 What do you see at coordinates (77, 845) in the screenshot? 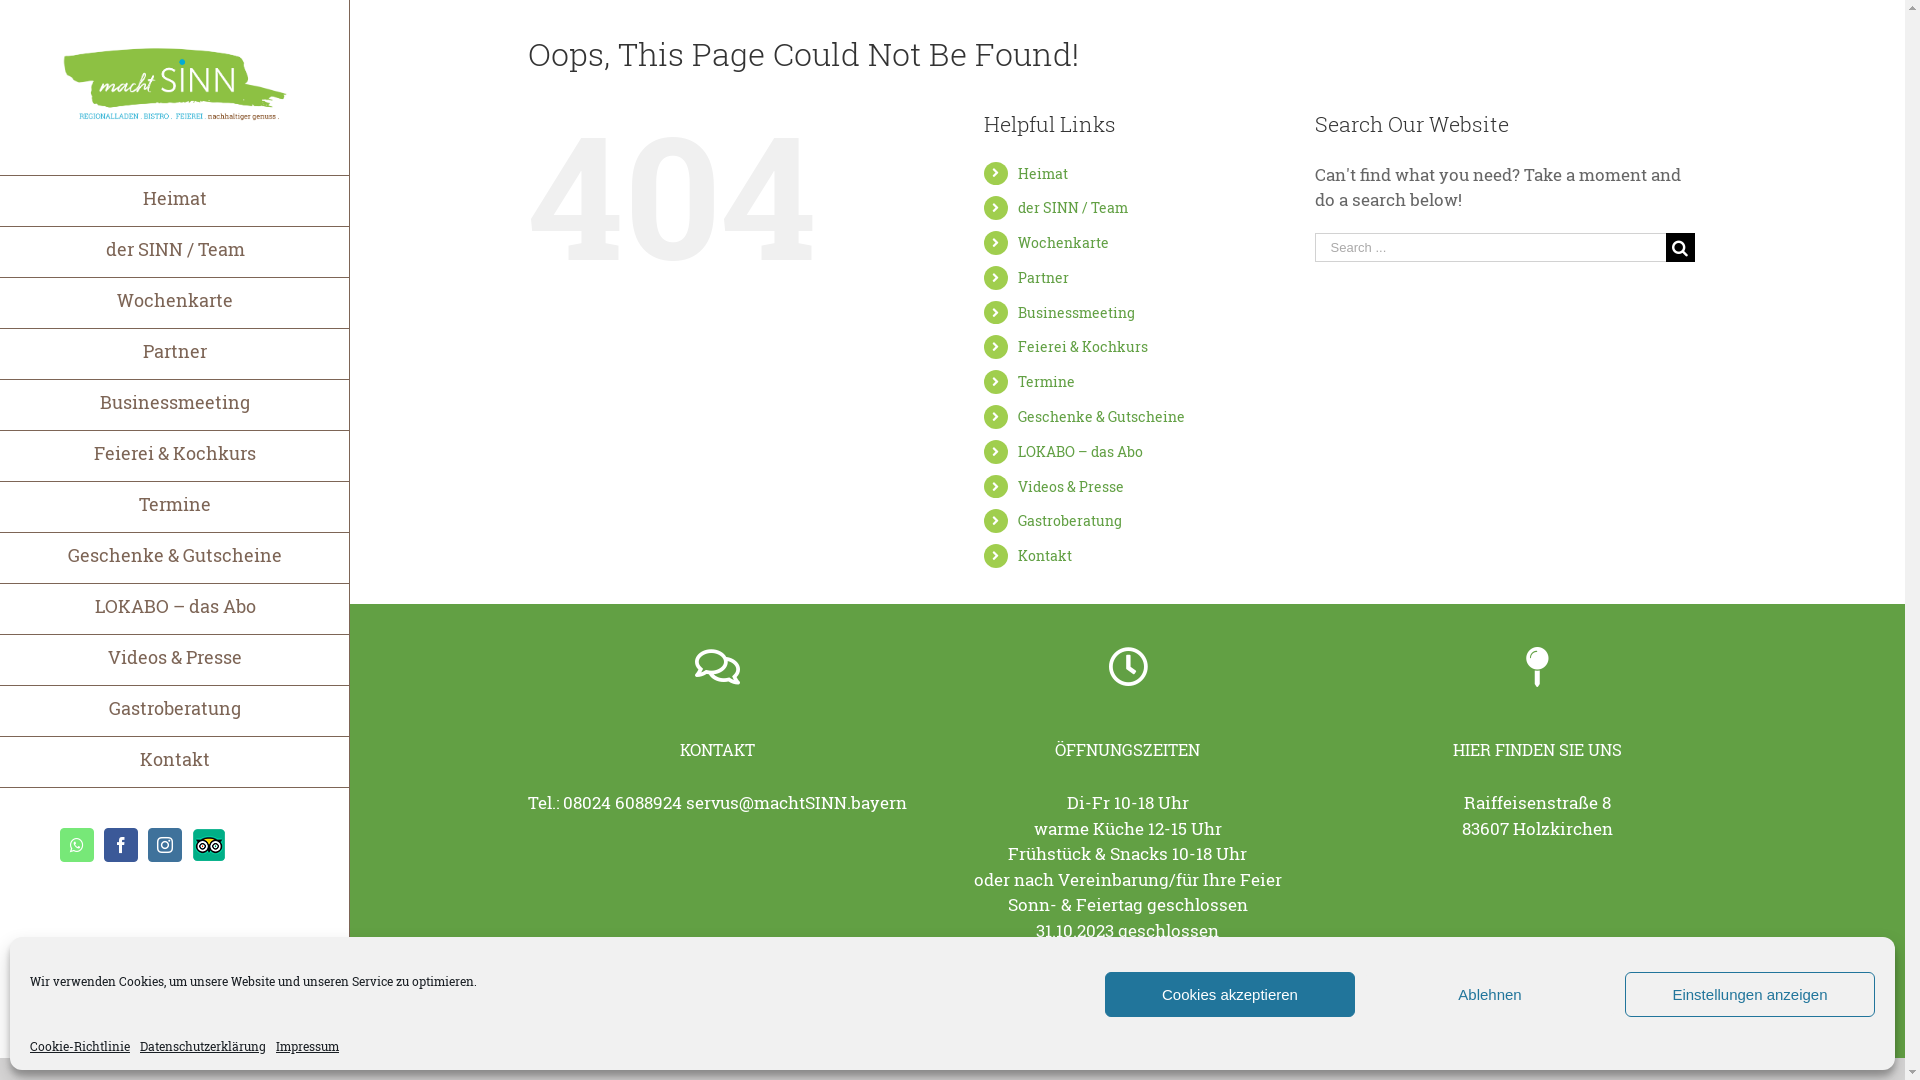
I see `Whatsapp` at bounding box center [77, 845].